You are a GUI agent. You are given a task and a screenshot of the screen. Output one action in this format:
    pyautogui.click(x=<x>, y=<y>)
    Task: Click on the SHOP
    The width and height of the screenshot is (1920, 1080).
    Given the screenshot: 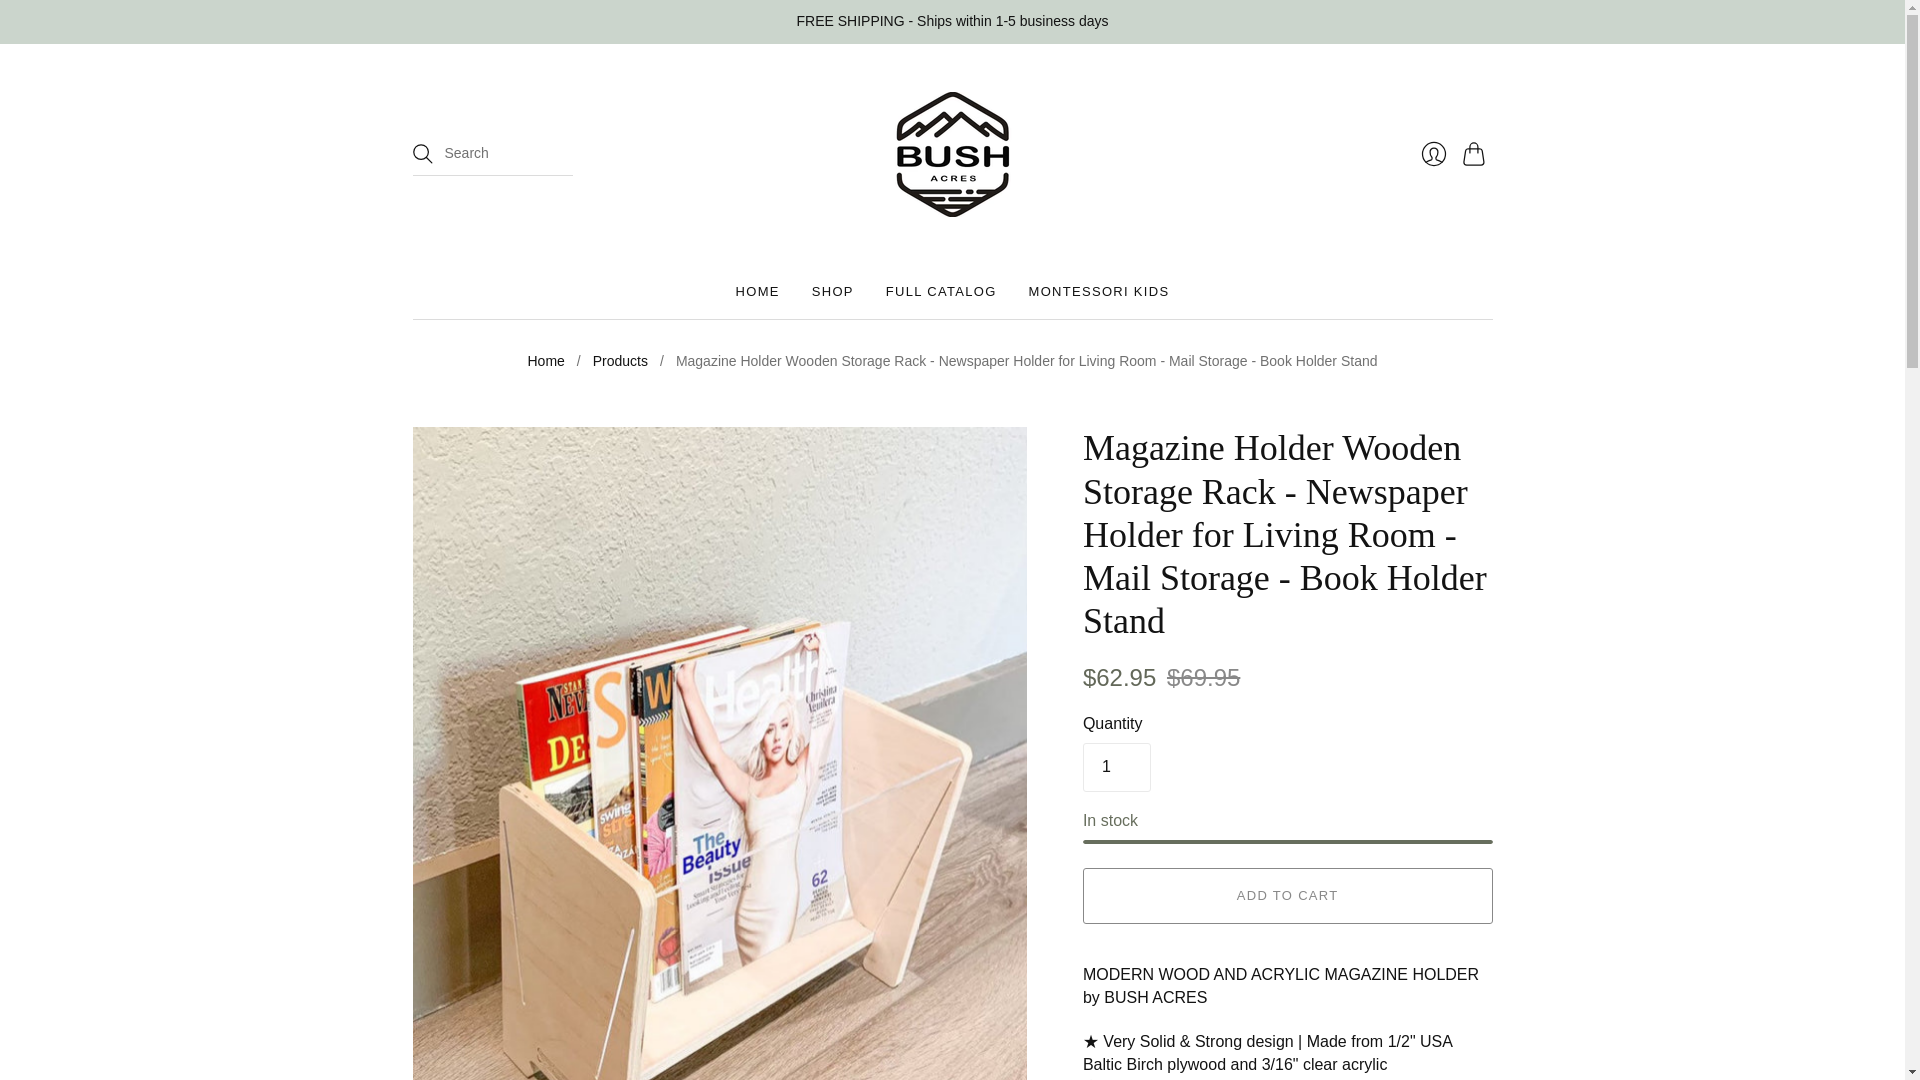 What is the action you would take?
    pyautogui.click(x=833, y=292)
    